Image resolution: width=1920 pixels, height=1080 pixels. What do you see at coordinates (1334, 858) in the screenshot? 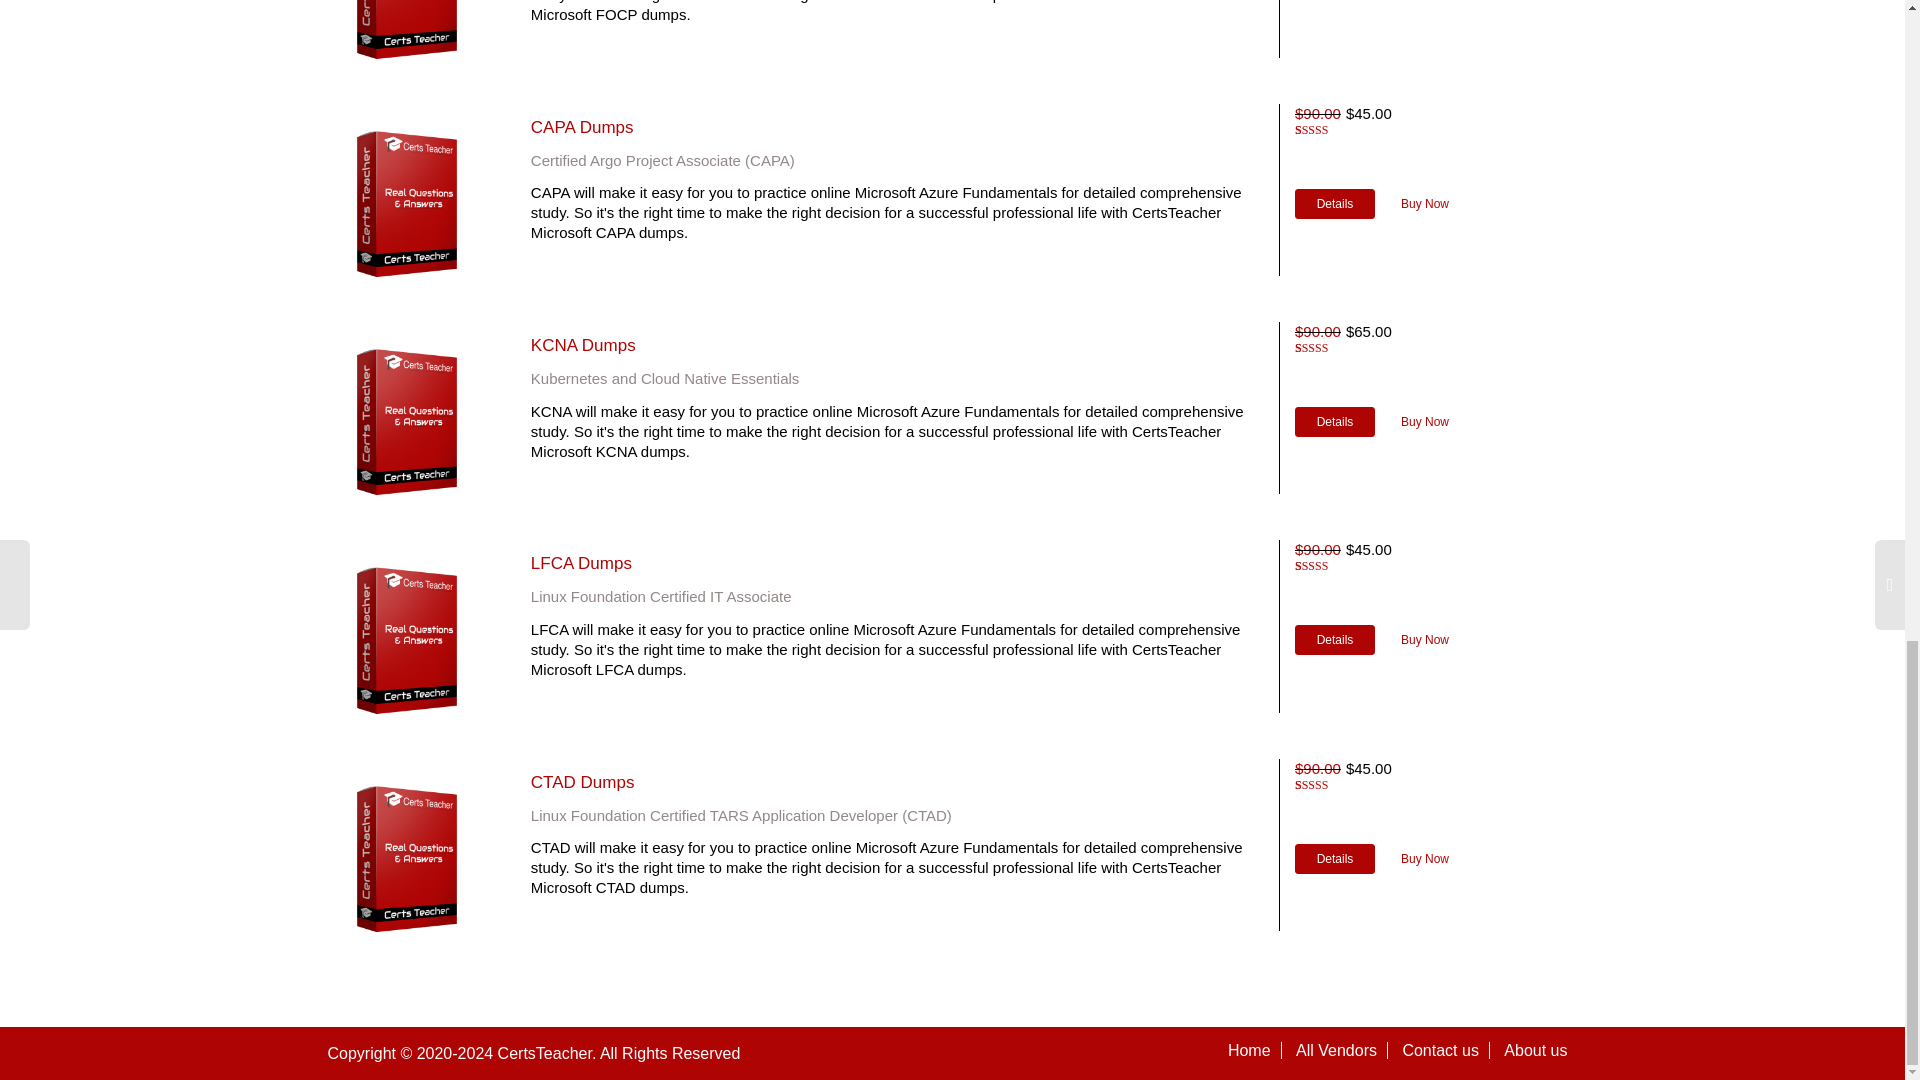
I see `Details` at bounding box center [1334, 858].